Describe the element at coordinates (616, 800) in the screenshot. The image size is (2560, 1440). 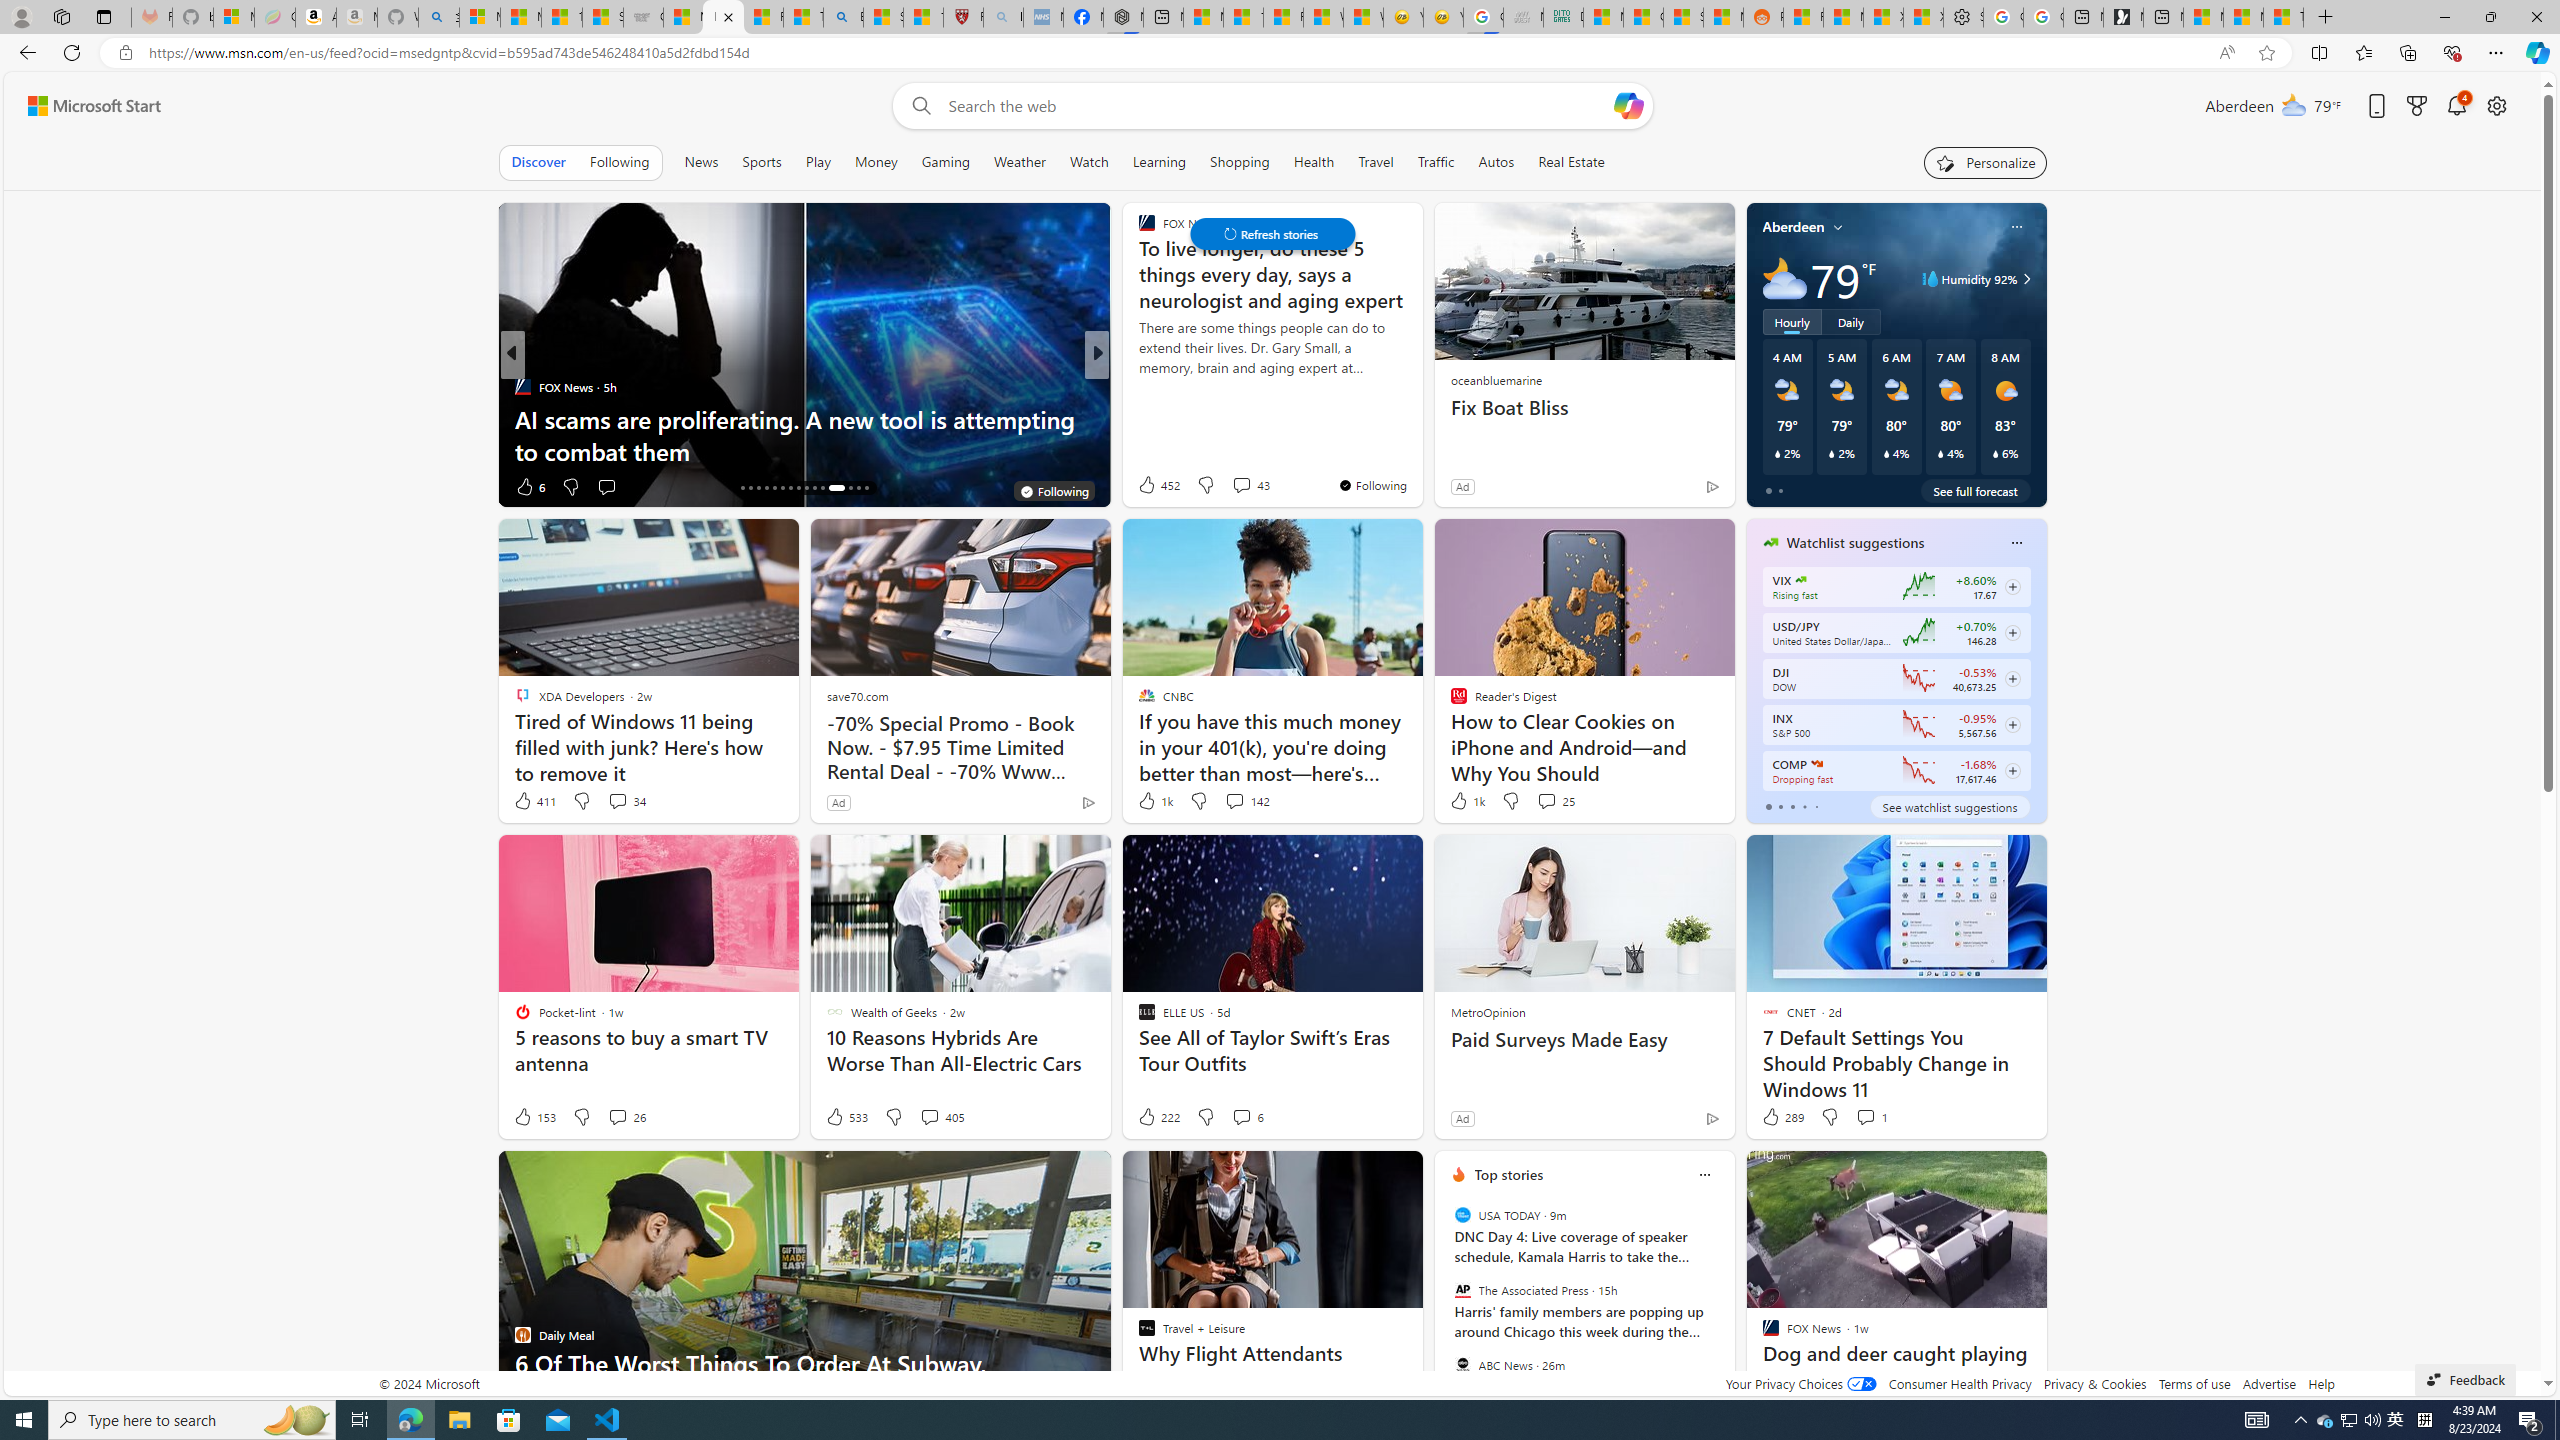
I see `View comments 34 Comment` at that location.